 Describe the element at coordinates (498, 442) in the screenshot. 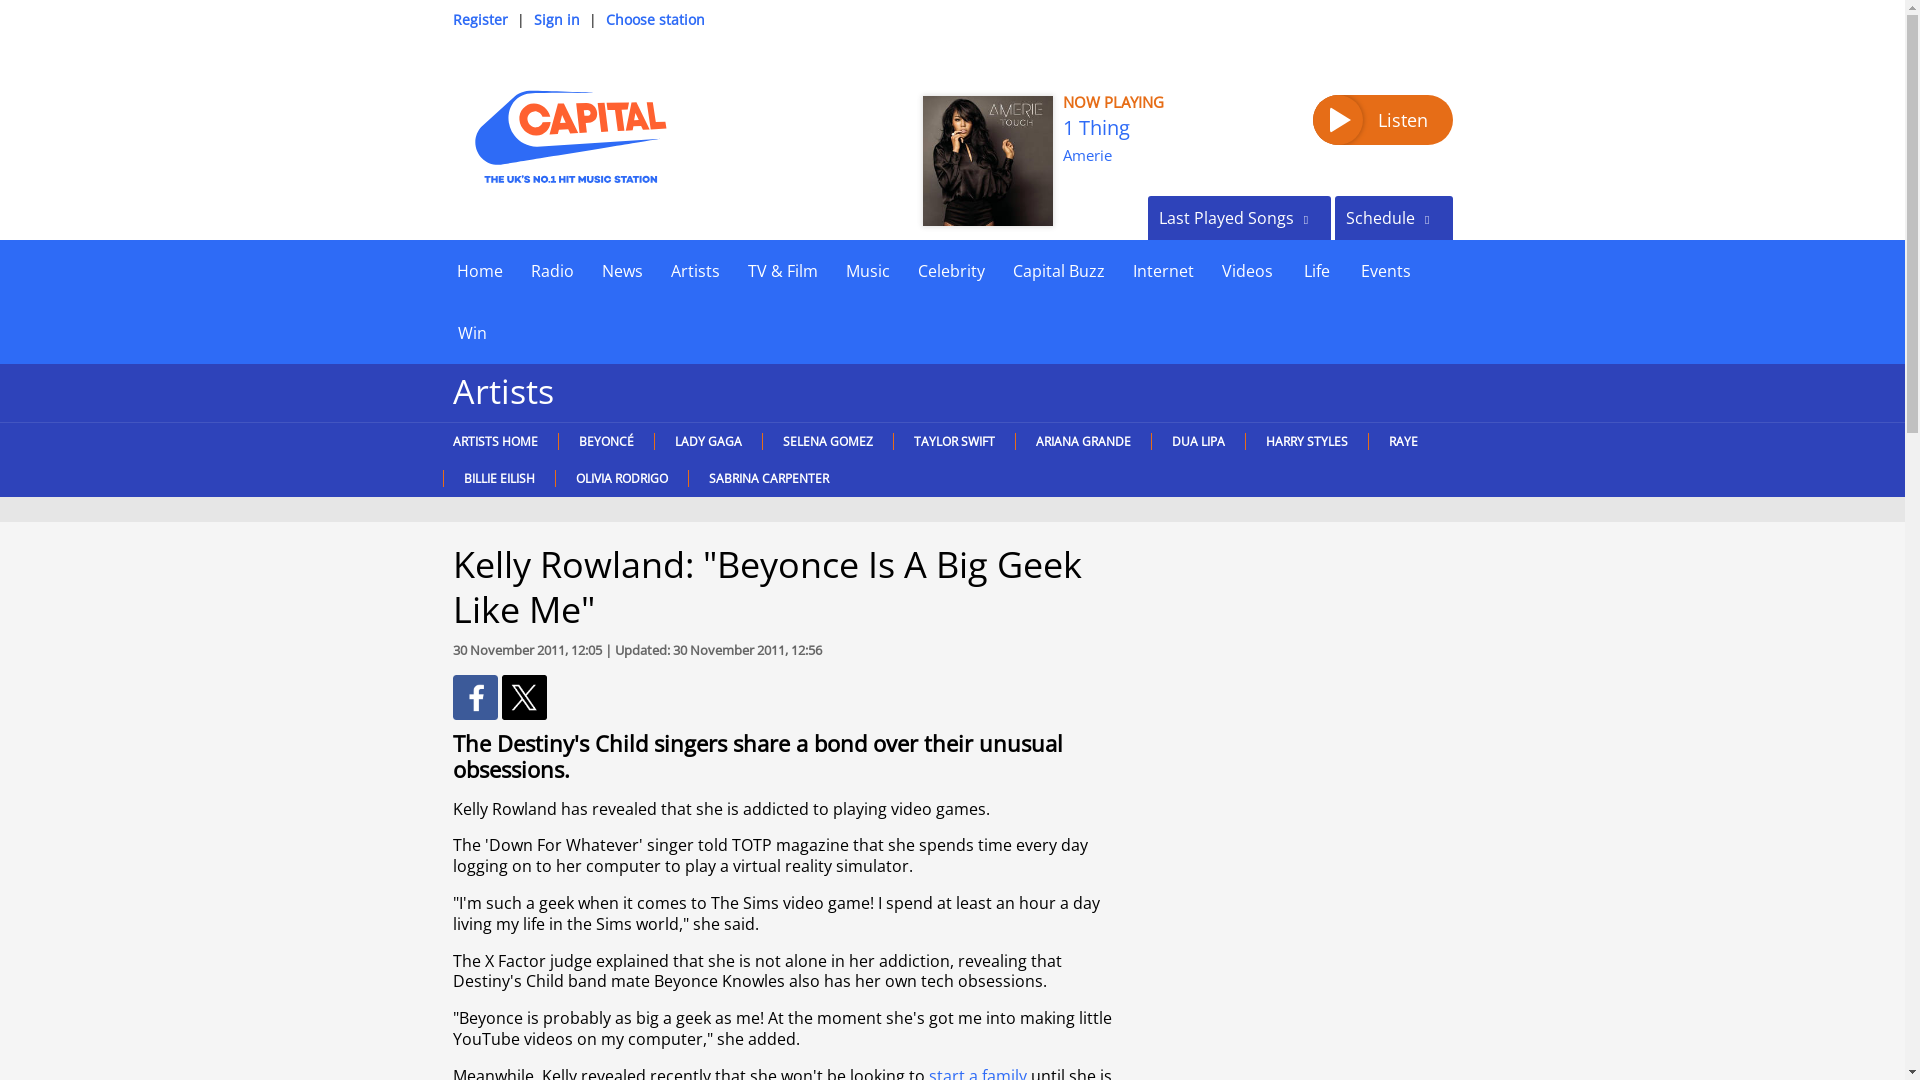

I see `ARTISTS HOME` at that location.